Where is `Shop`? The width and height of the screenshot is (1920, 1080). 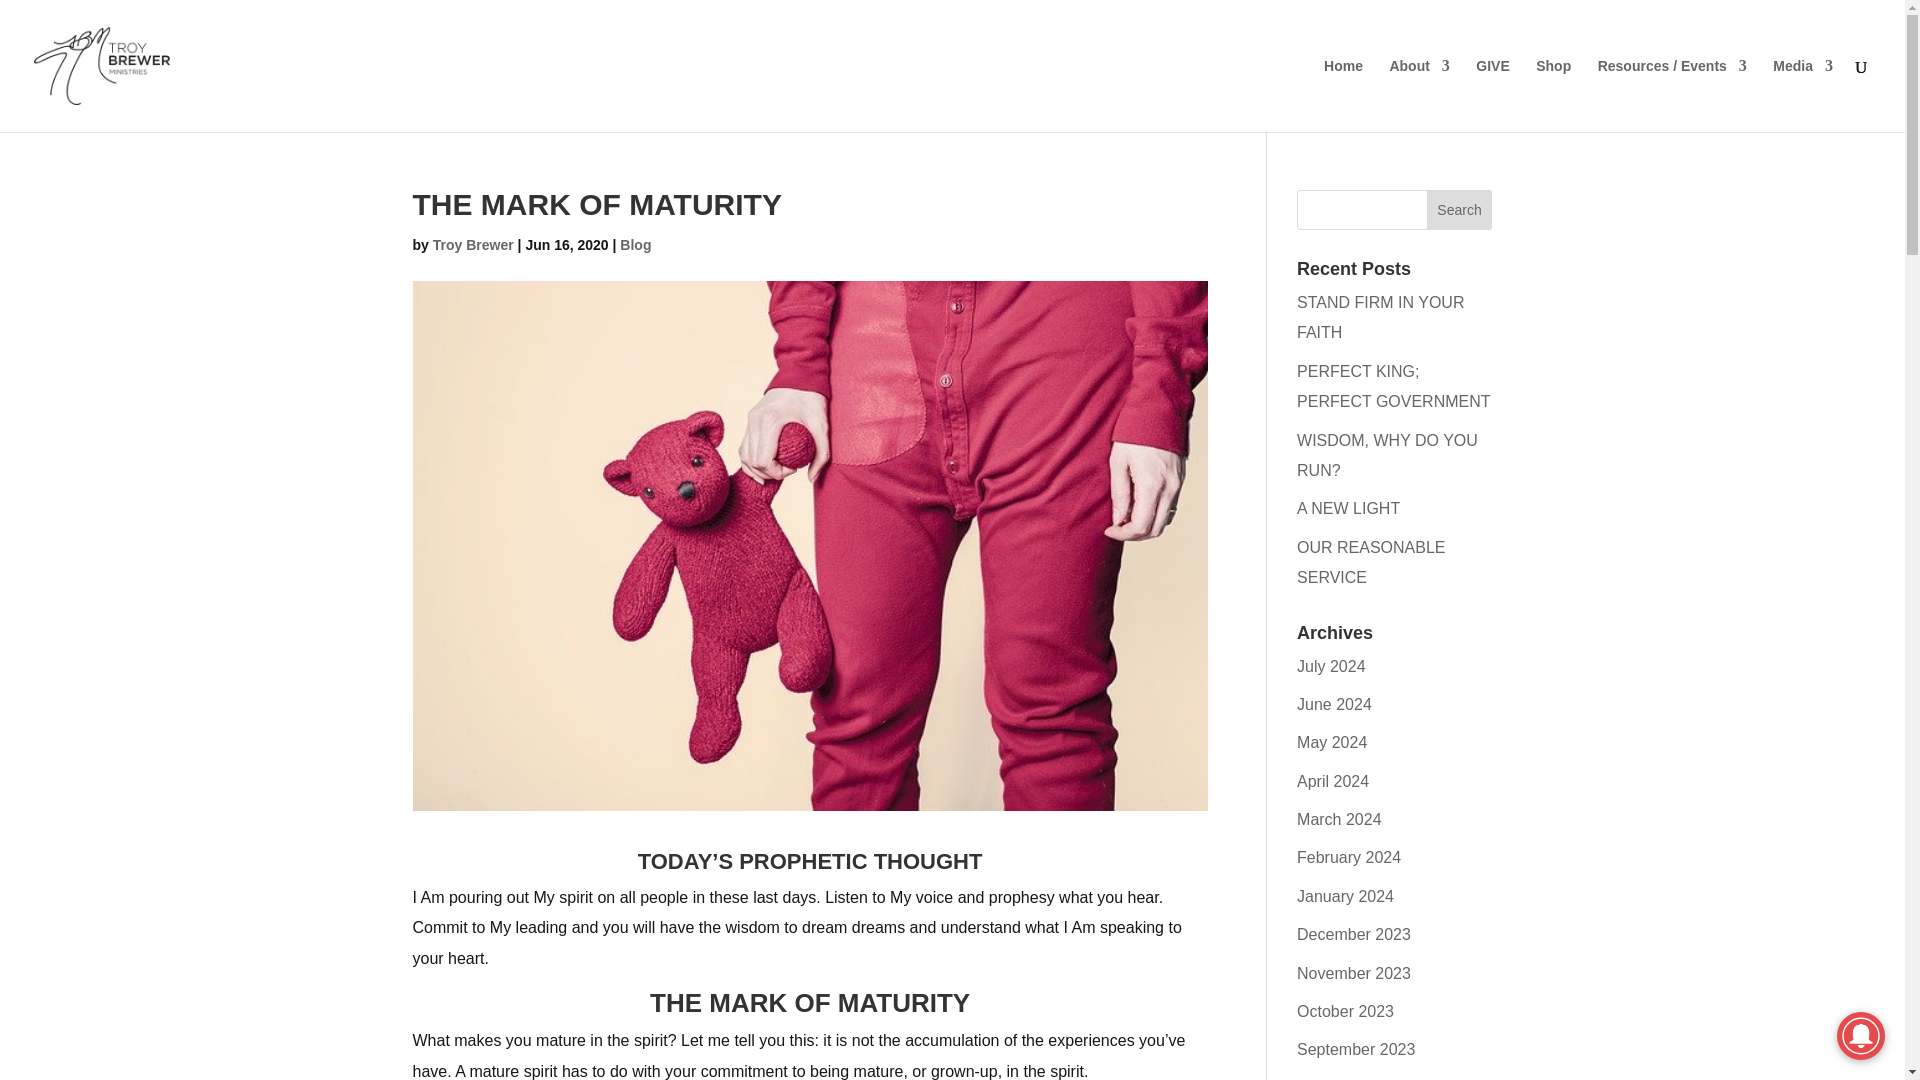 Shop is located at coordinates (1553, 95).